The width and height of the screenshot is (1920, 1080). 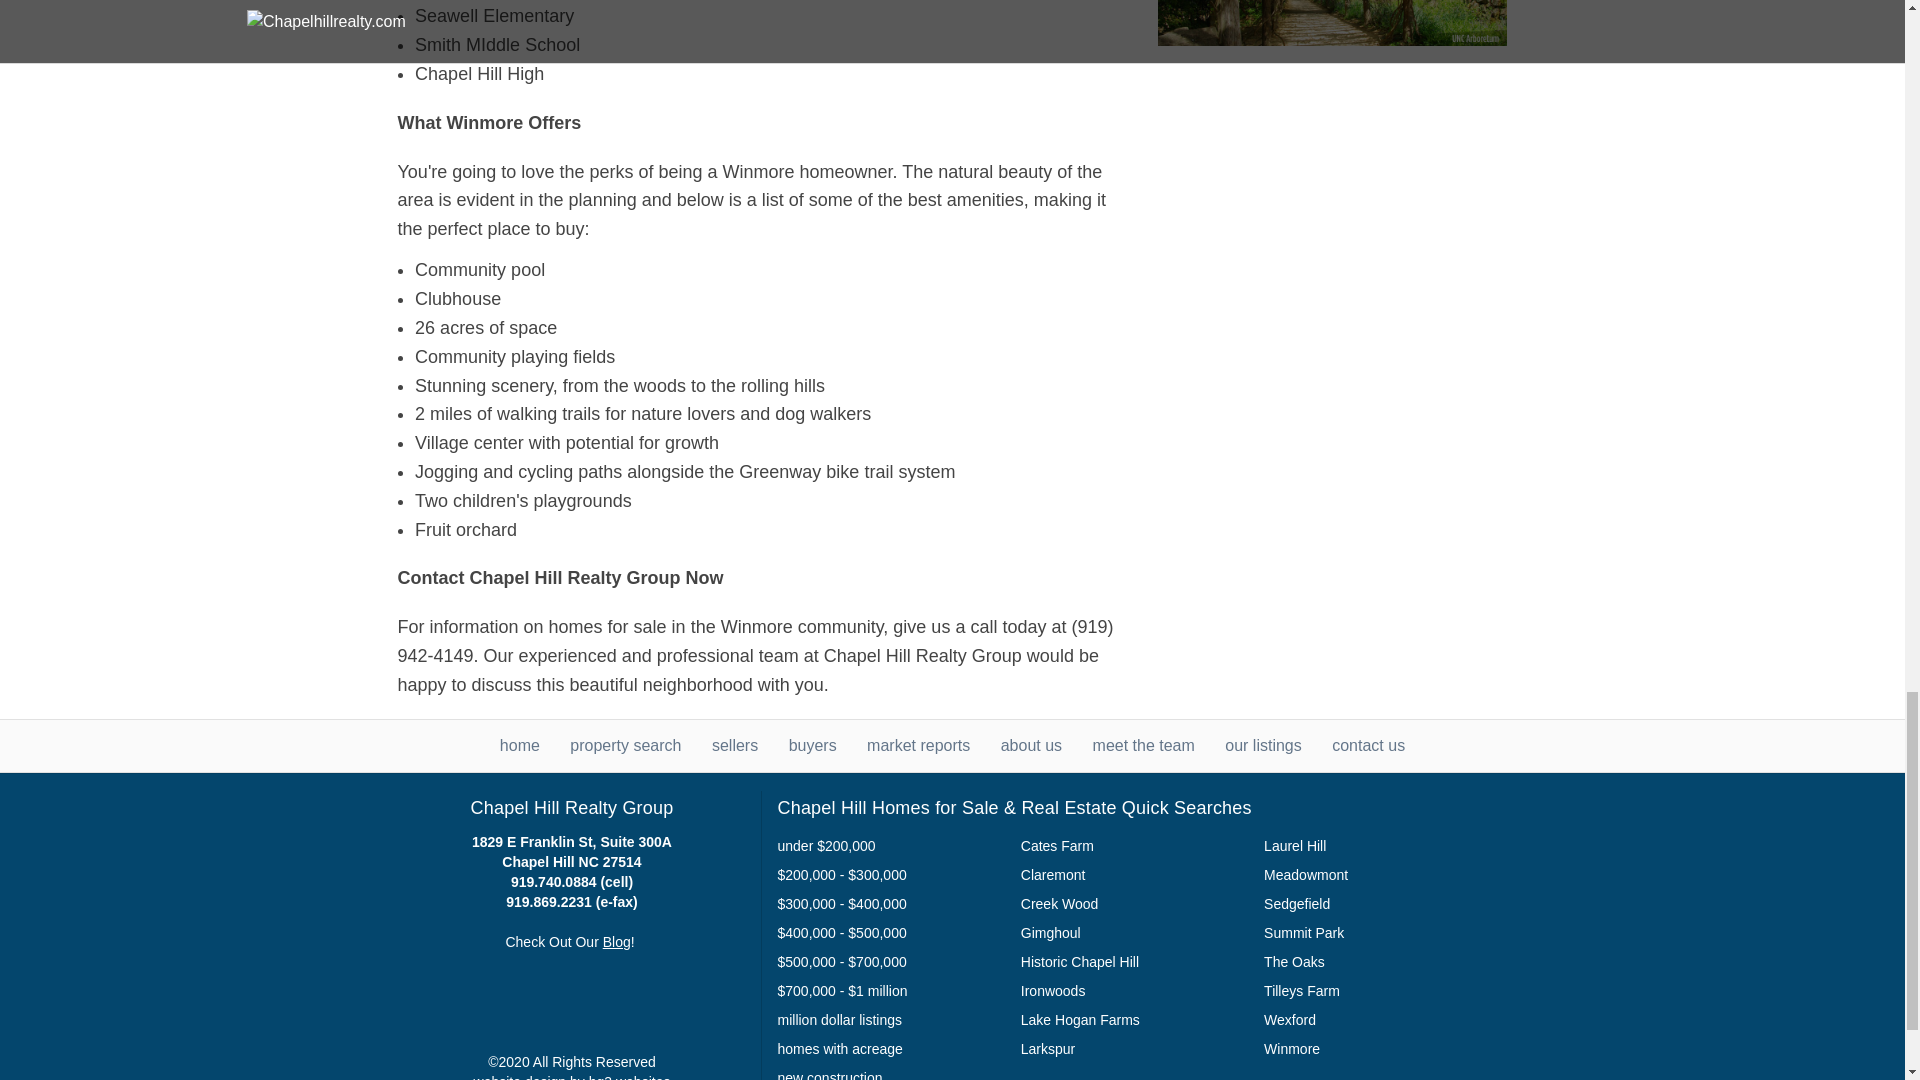 What do you see at coordinates (1143, 744) in the screenshot?
I see `meet the team` at bounding box center [1143, 744].